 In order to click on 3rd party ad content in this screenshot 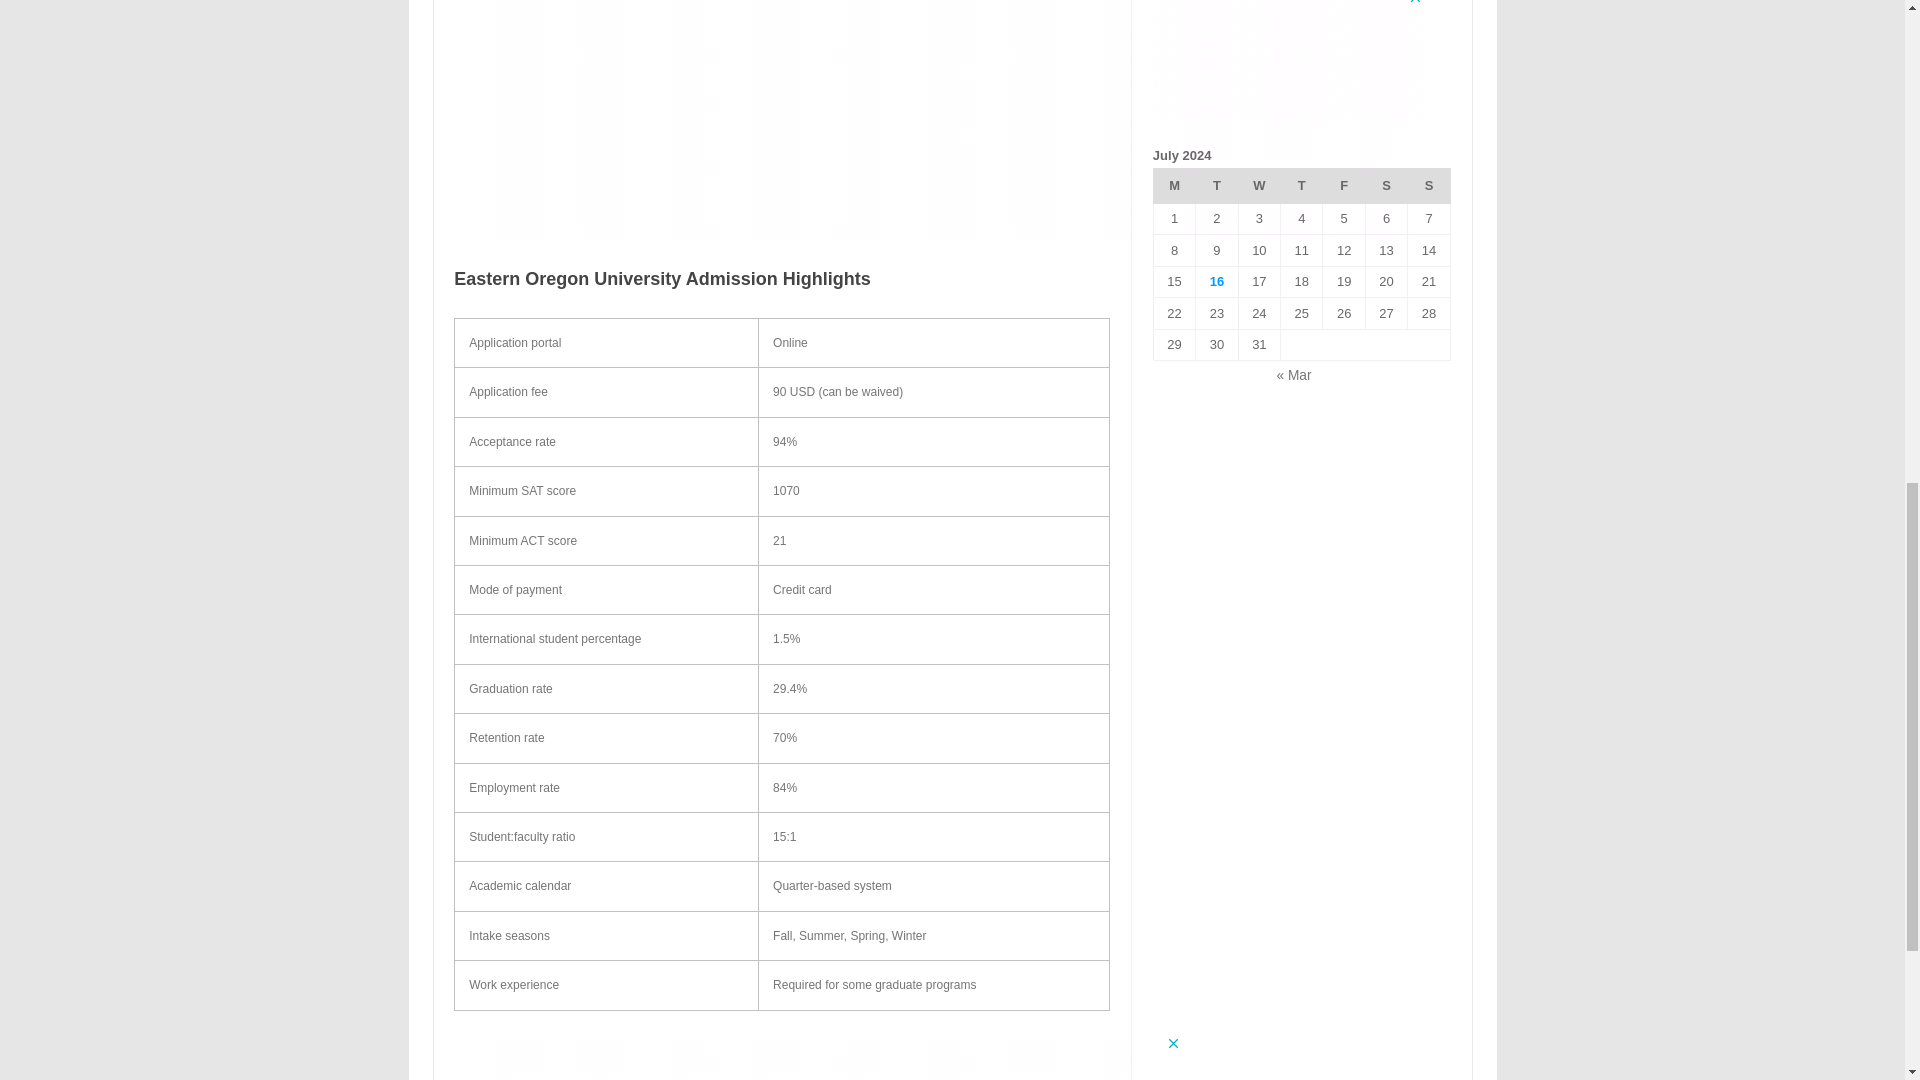, I will do `click(1303, 62)`.